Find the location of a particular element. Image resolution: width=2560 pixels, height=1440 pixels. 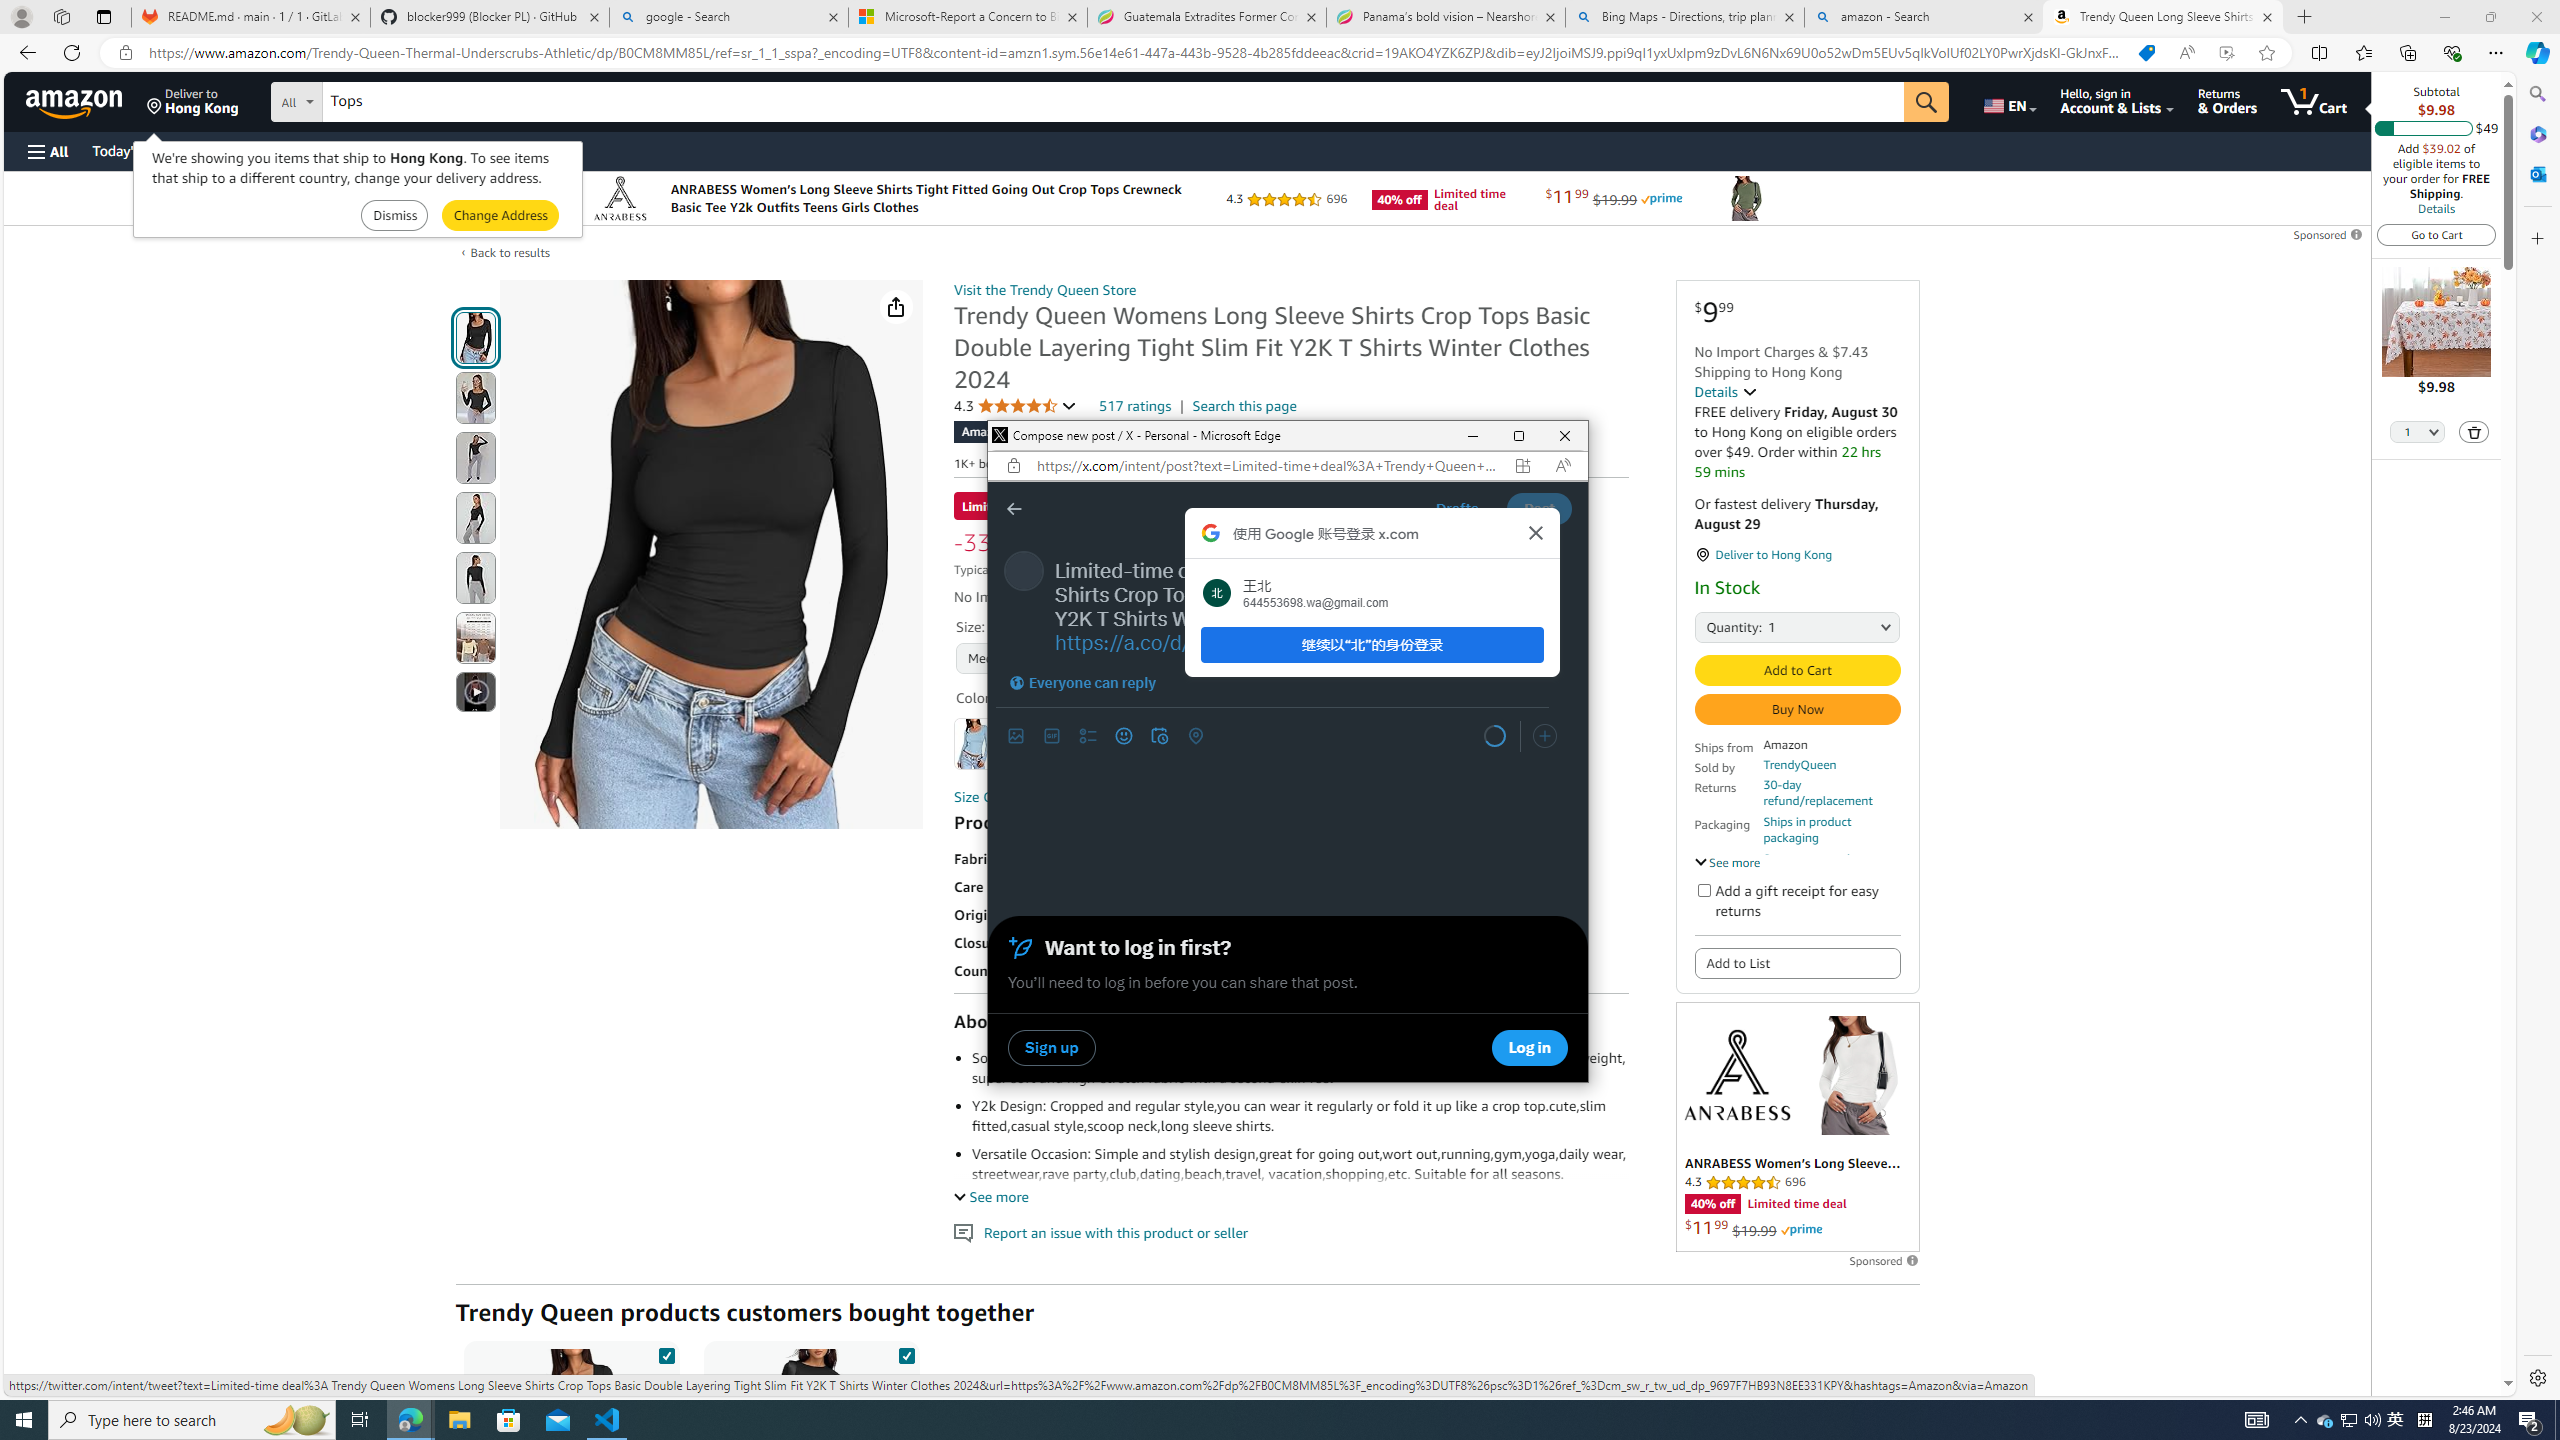

Back to results is located at coordinates (510, 253).